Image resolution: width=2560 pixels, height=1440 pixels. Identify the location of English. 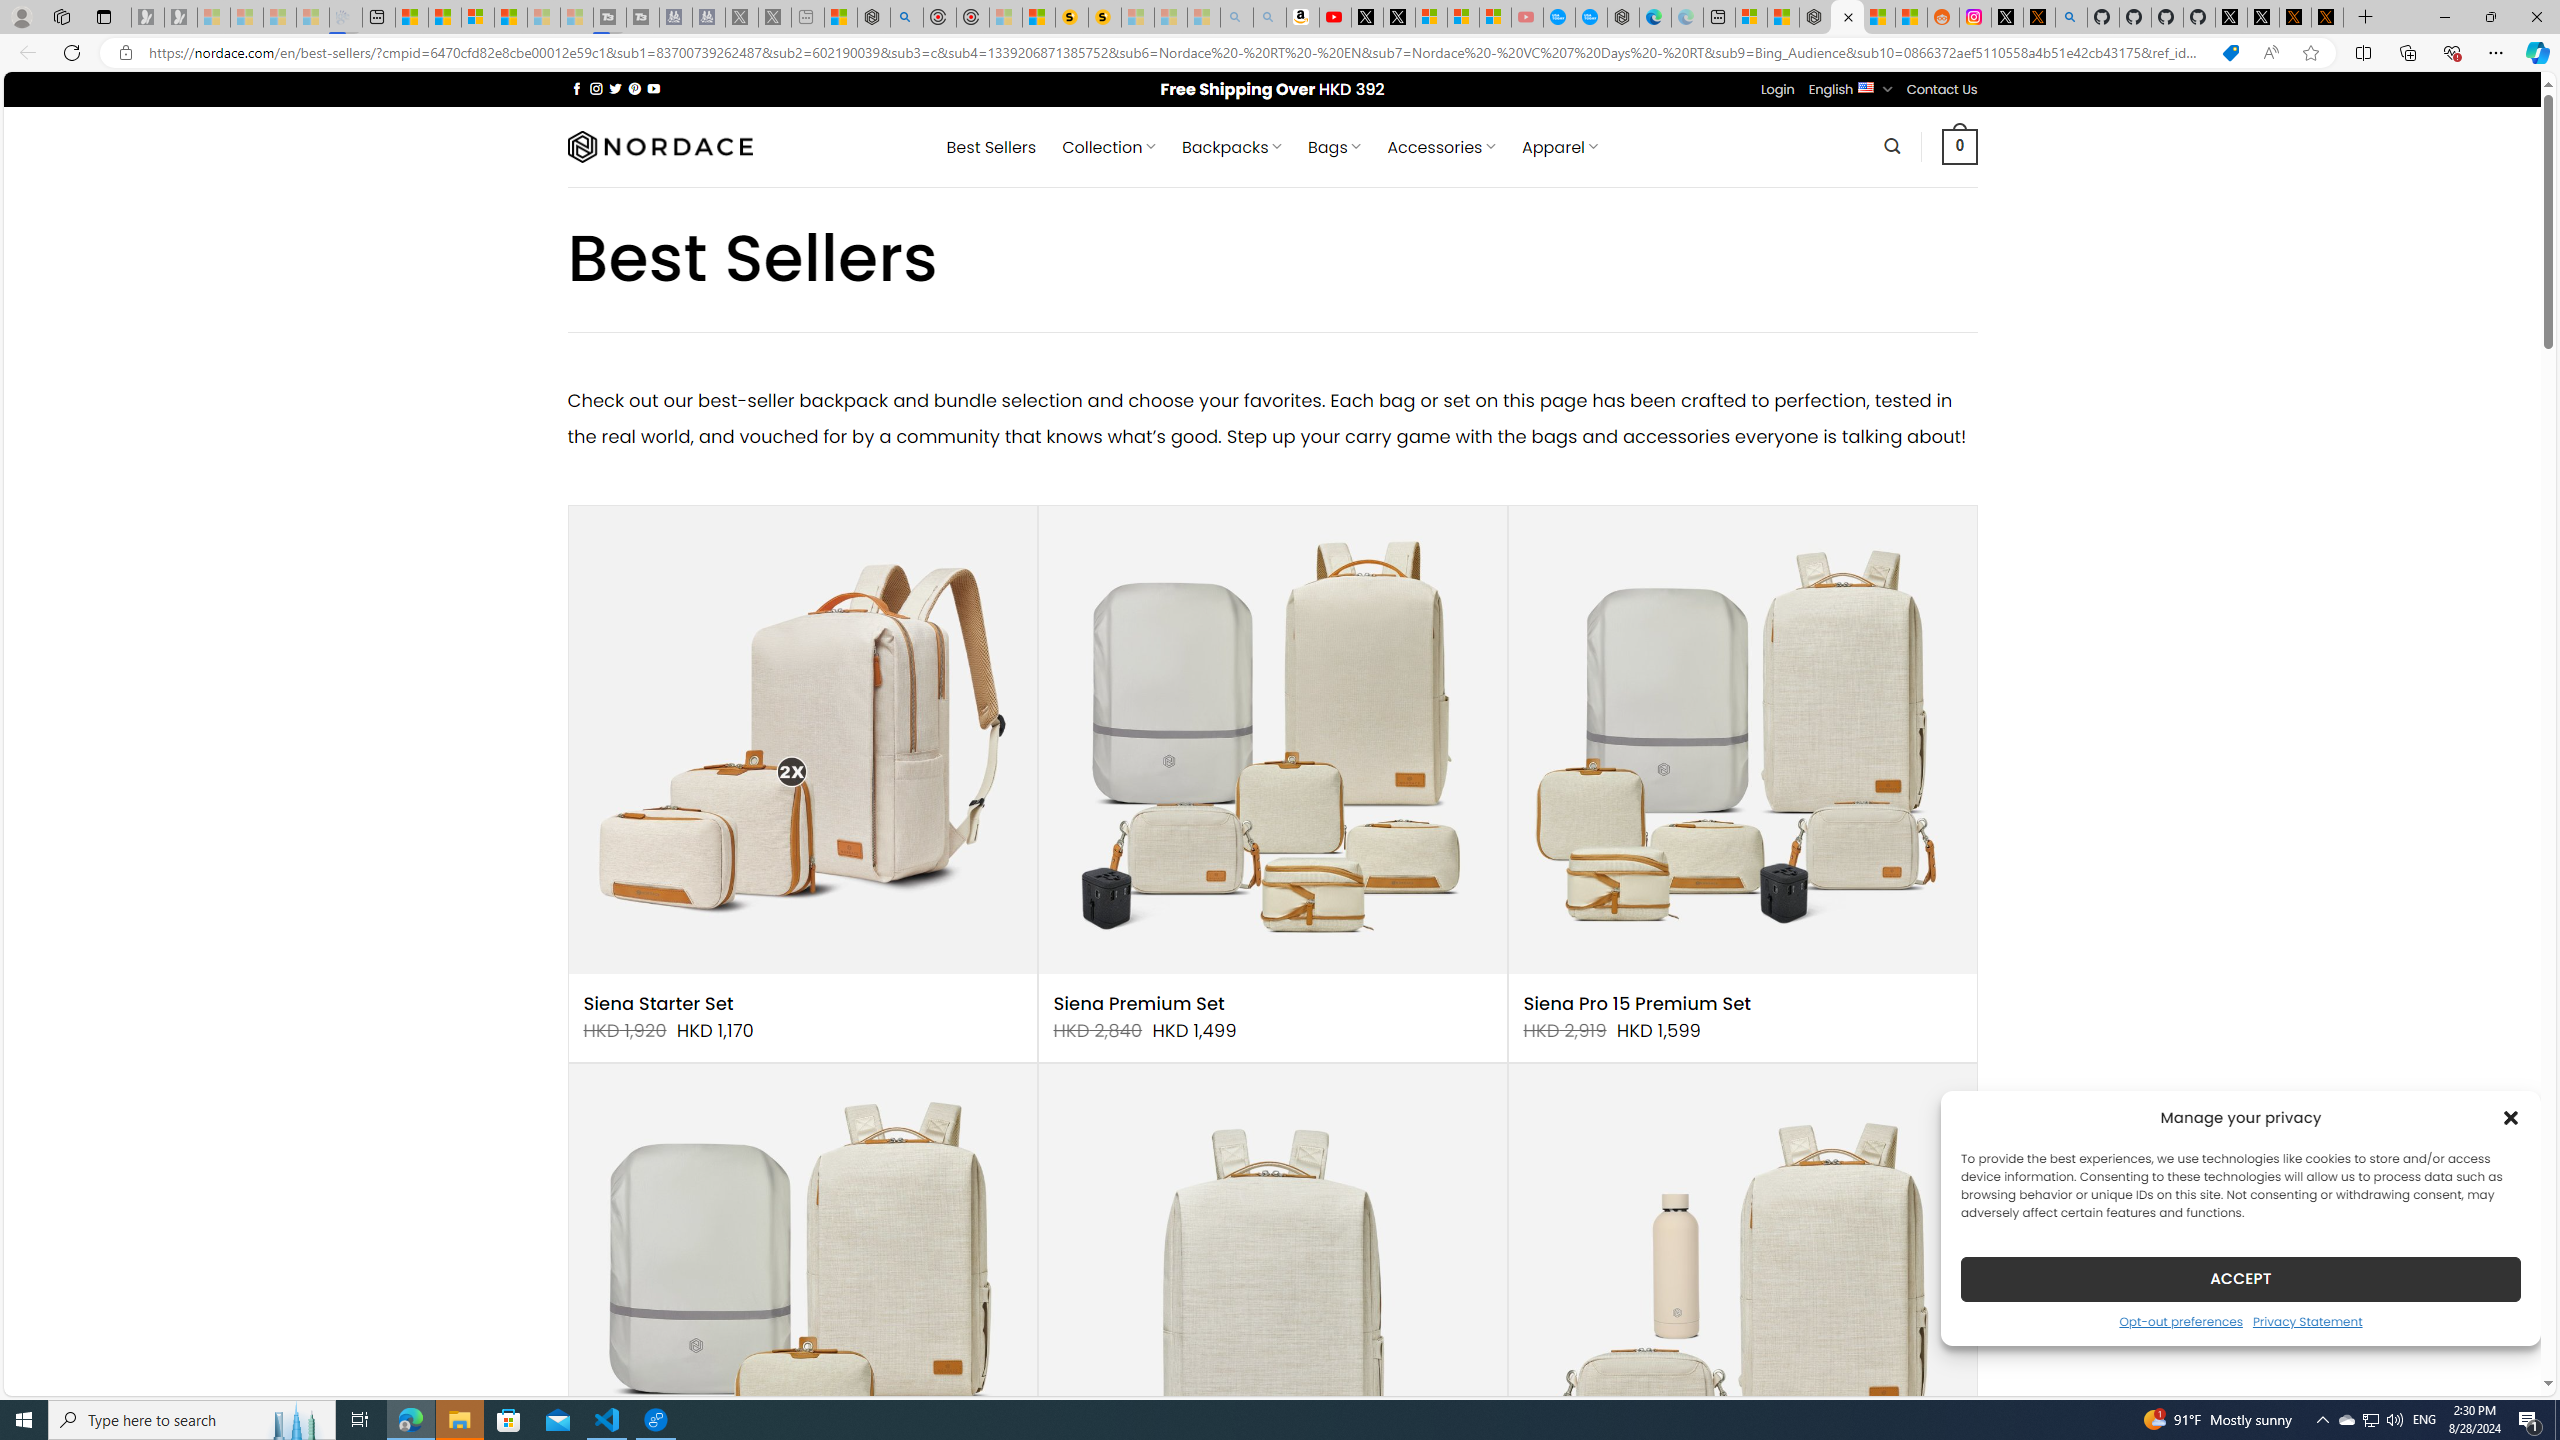
(1866, 86).